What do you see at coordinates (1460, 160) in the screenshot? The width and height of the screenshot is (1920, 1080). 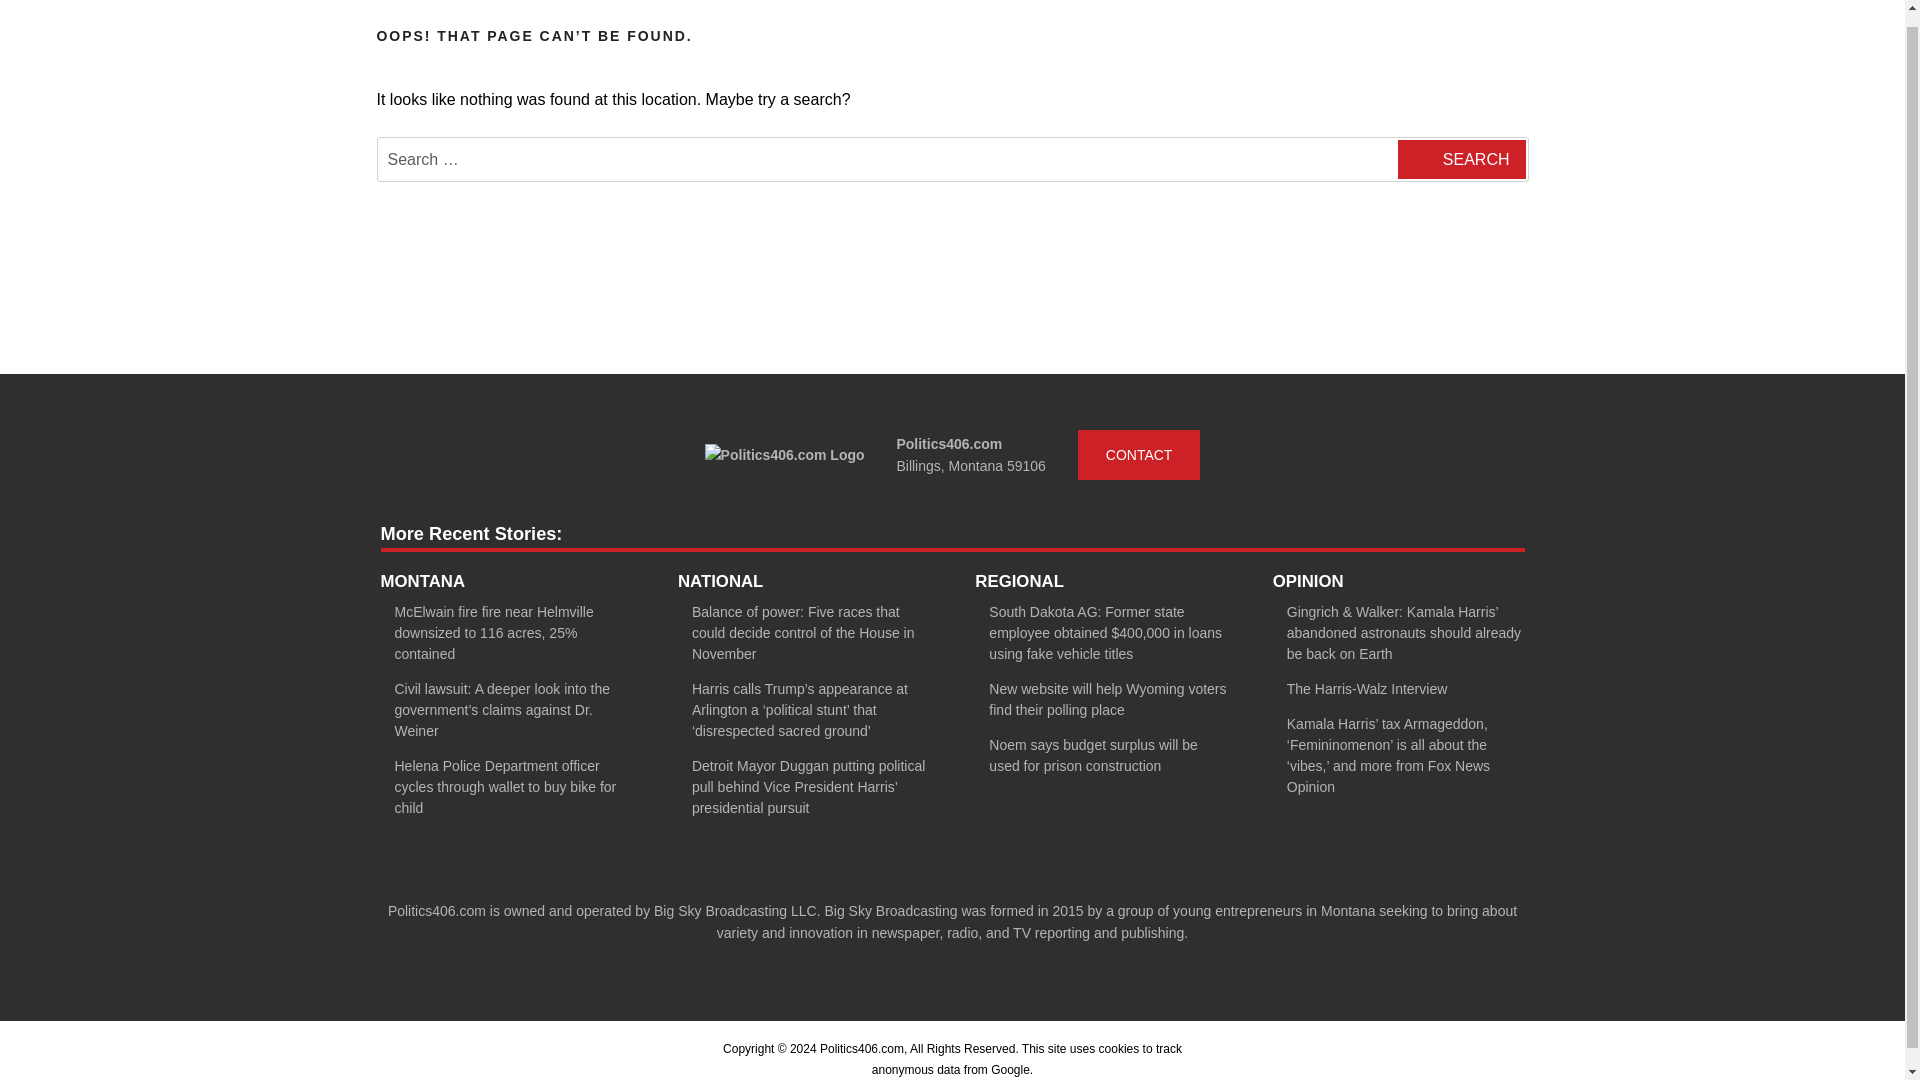 I see `SEARCH` at bounding box center [1460, 160].